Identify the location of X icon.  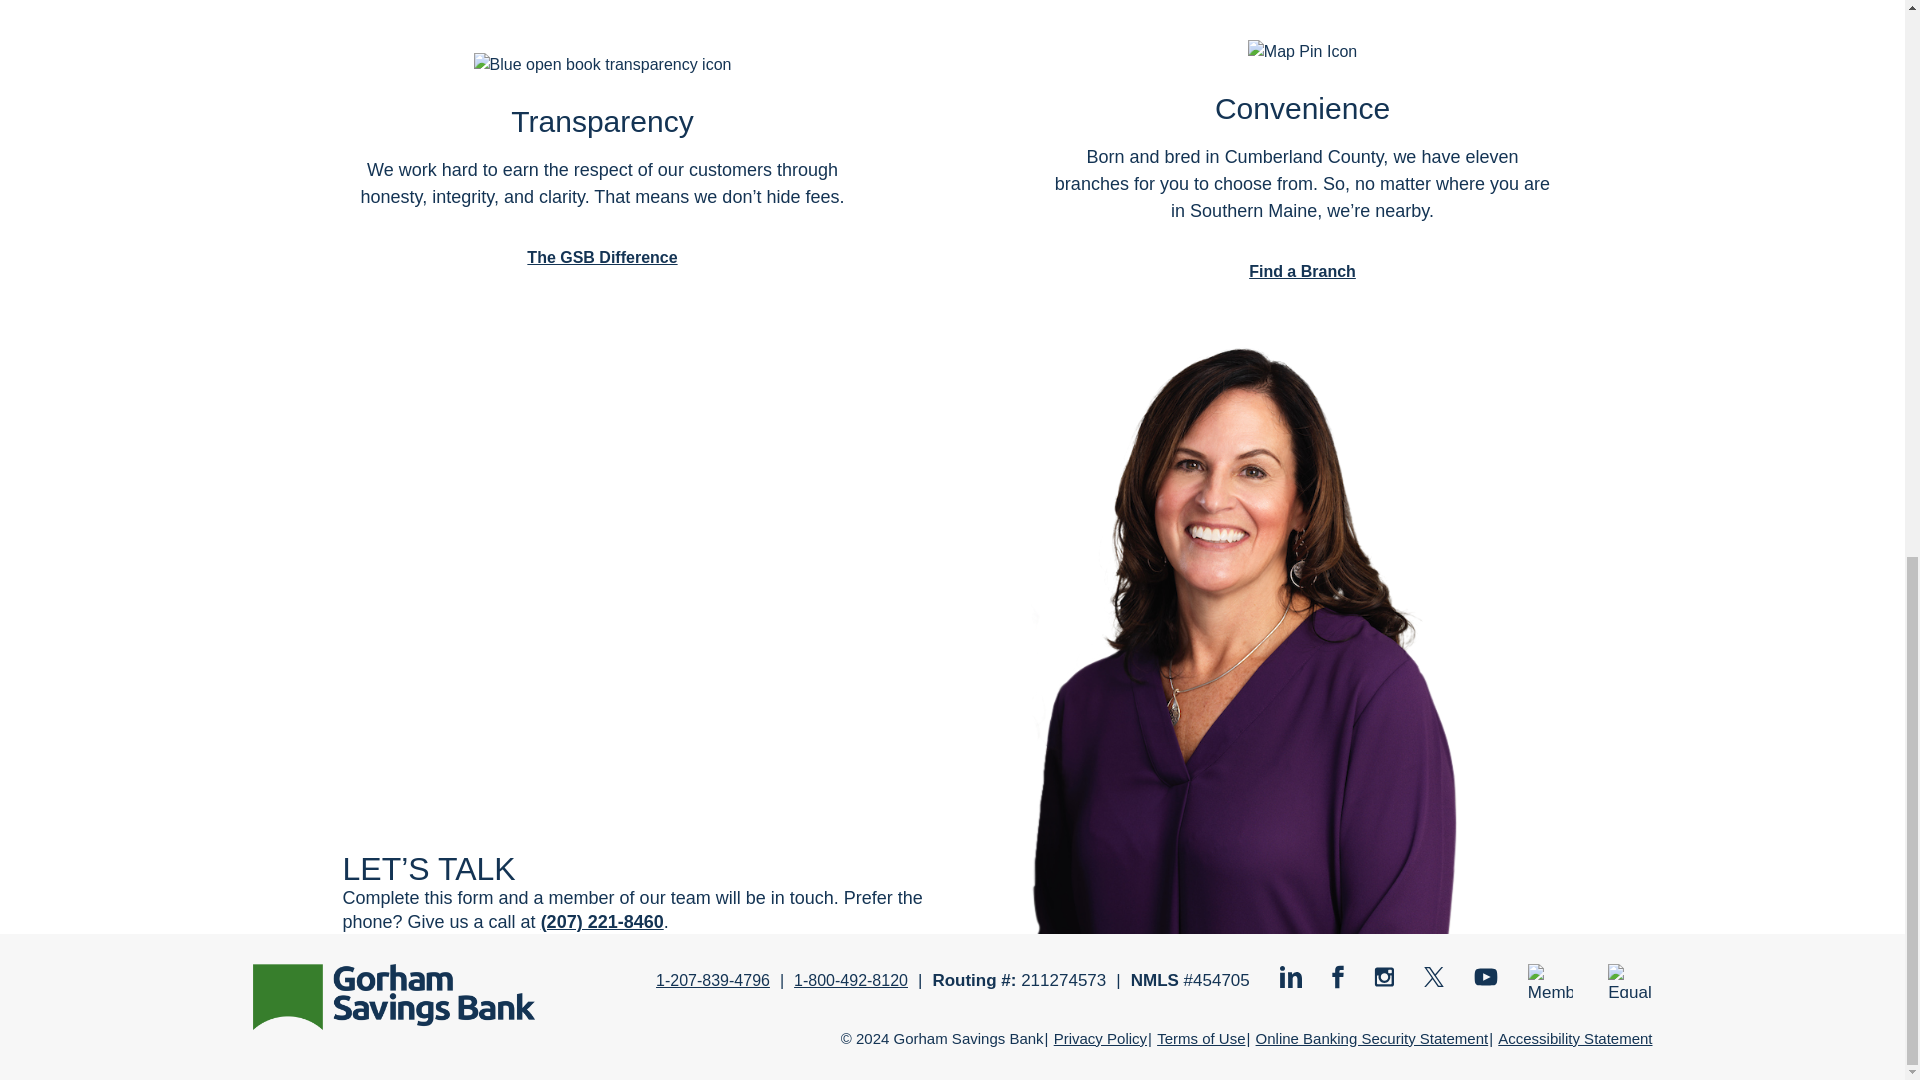
(1434, 976).